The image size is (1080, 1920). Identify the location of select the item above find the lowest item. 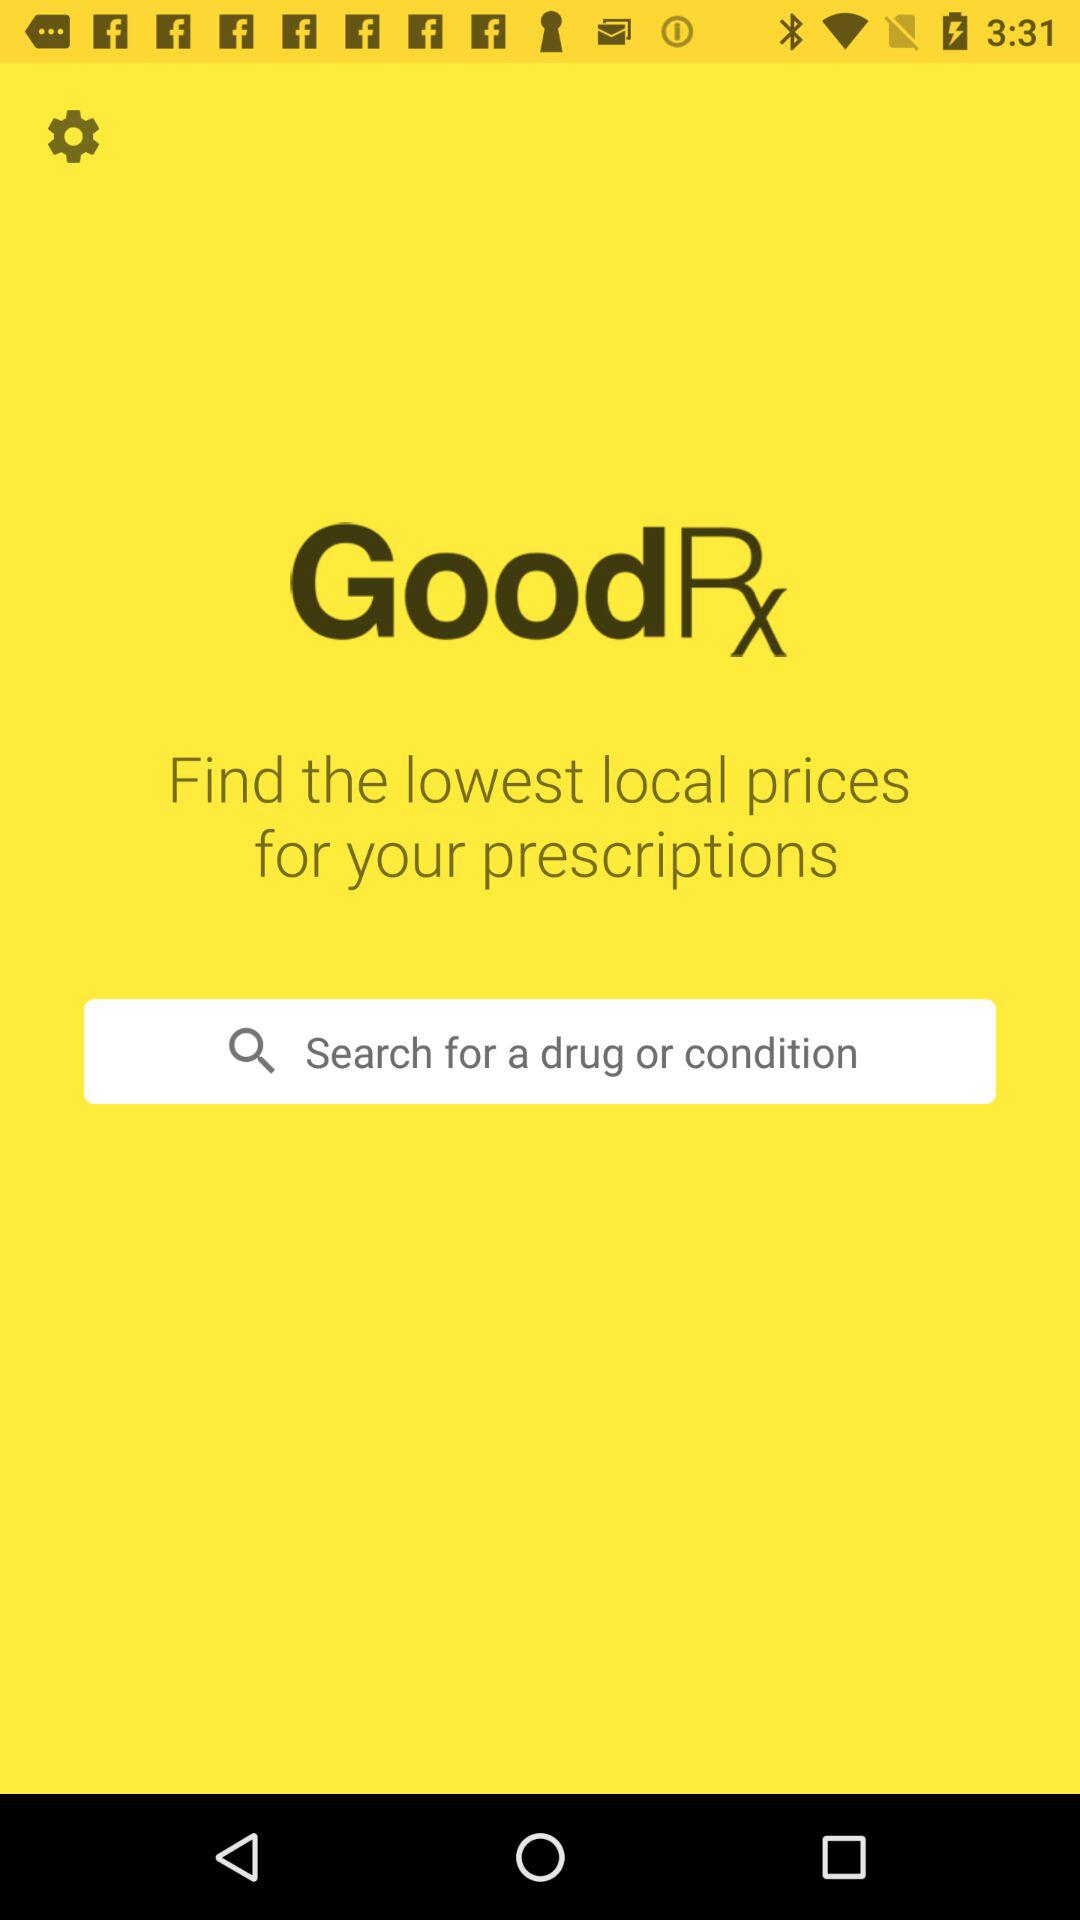
(73, 136).